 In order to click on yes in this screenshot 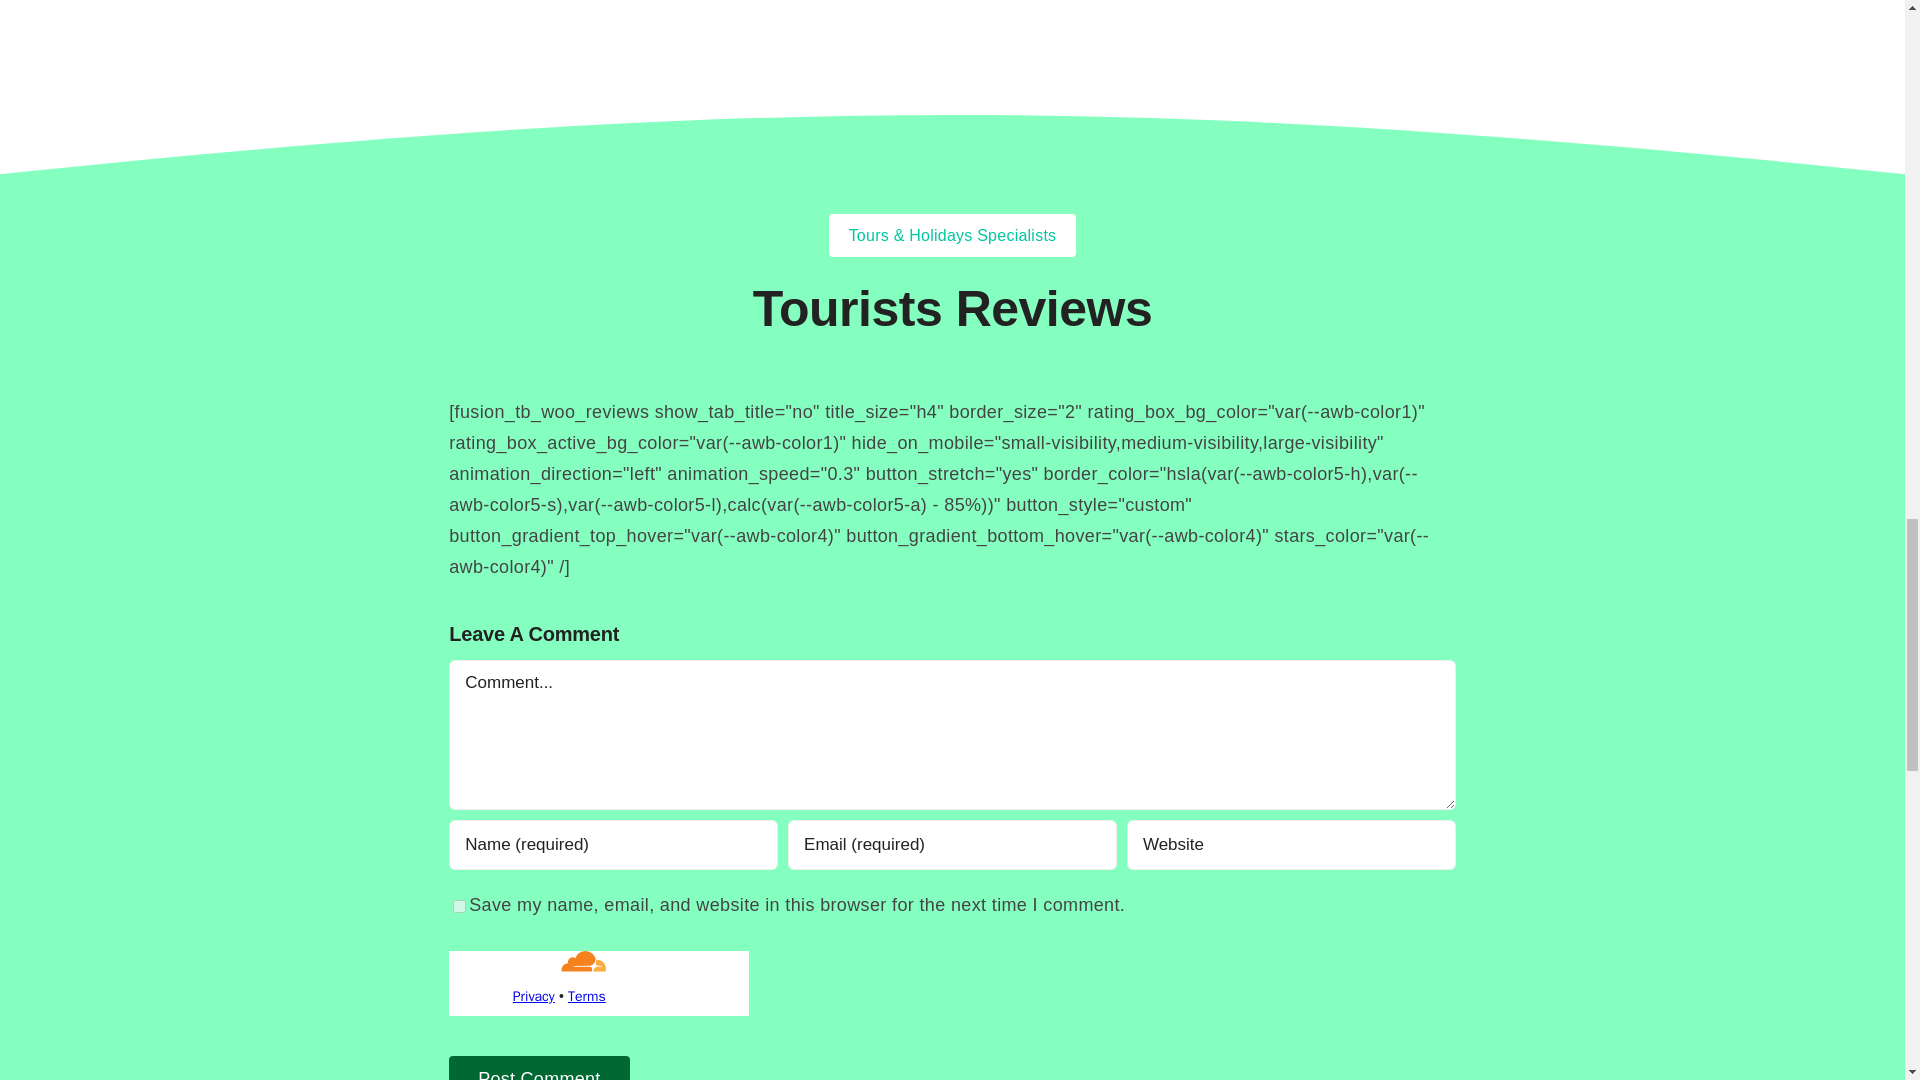, I will do `click(460, 906)`.